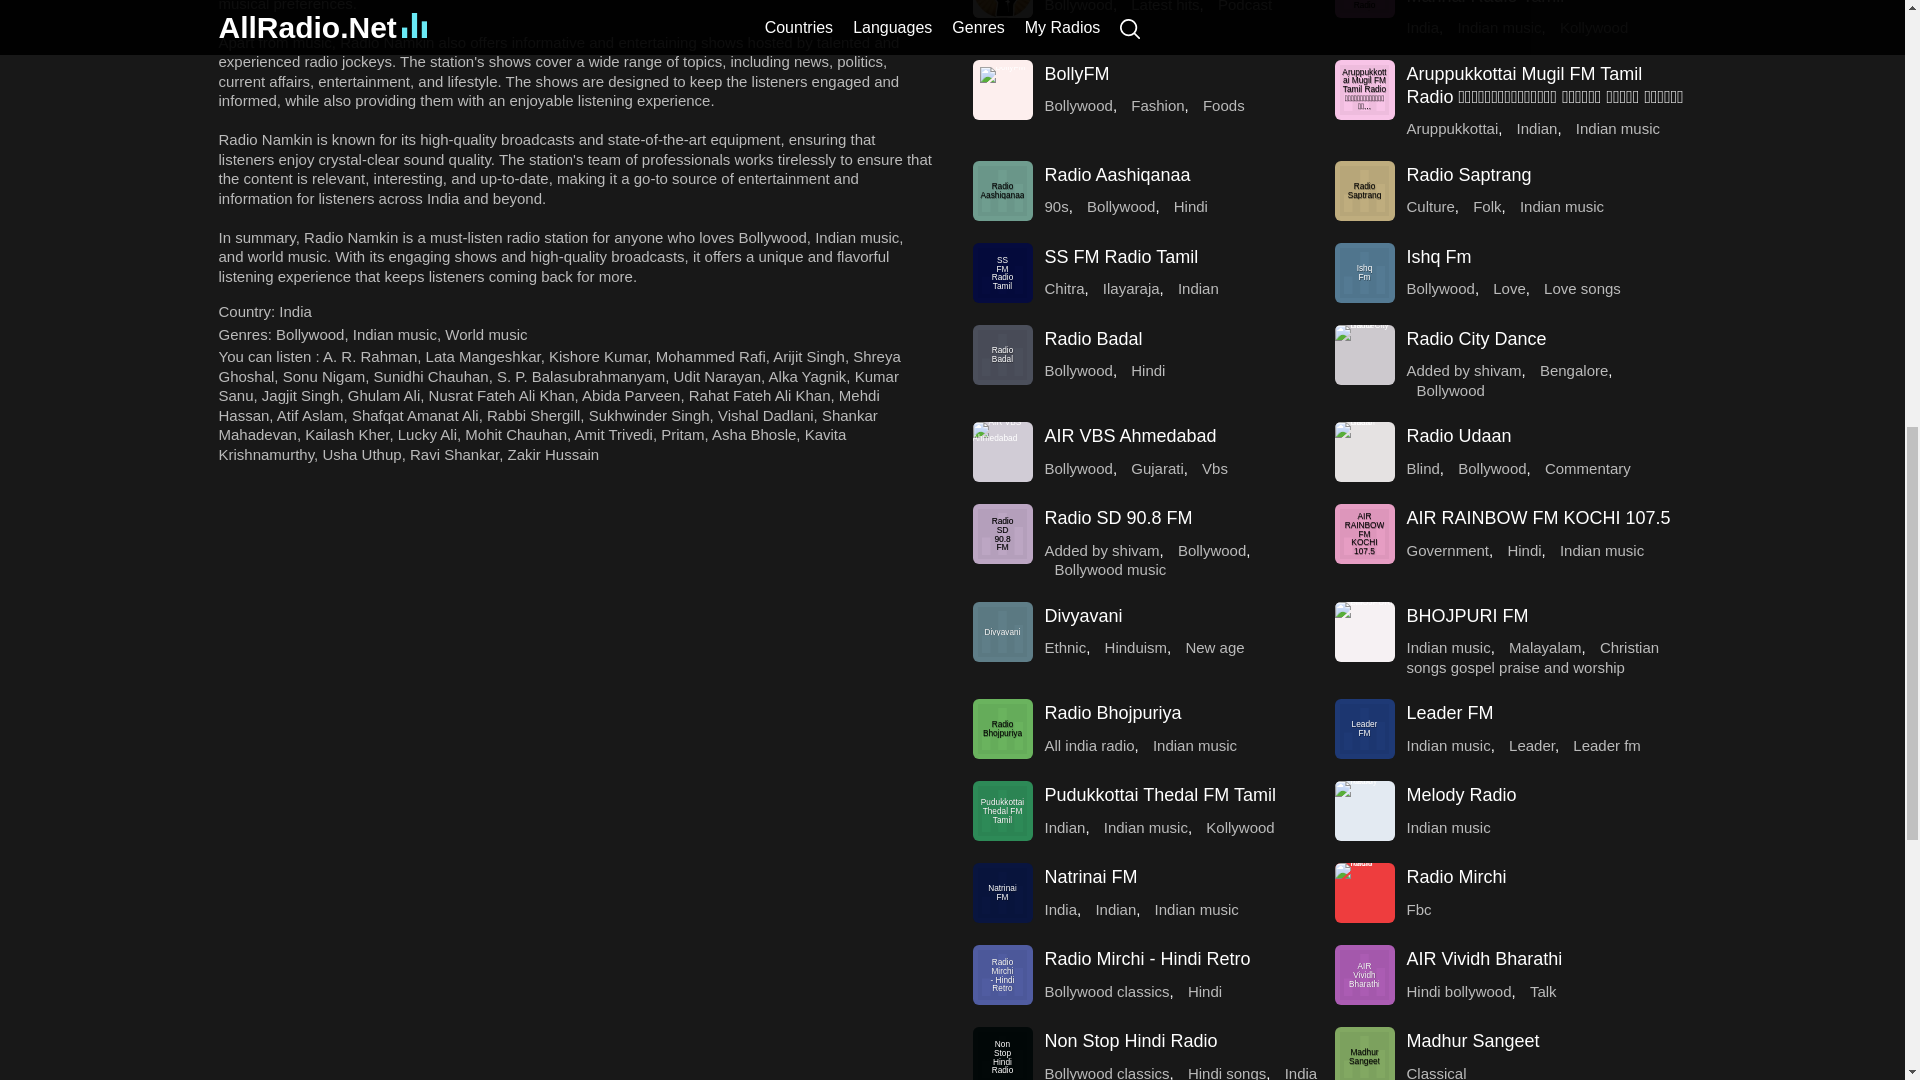 This screenshot has width=1920, height=1080. Describe the element at coordinates (486, 334) in the screenshot. I see `World music` at that location.